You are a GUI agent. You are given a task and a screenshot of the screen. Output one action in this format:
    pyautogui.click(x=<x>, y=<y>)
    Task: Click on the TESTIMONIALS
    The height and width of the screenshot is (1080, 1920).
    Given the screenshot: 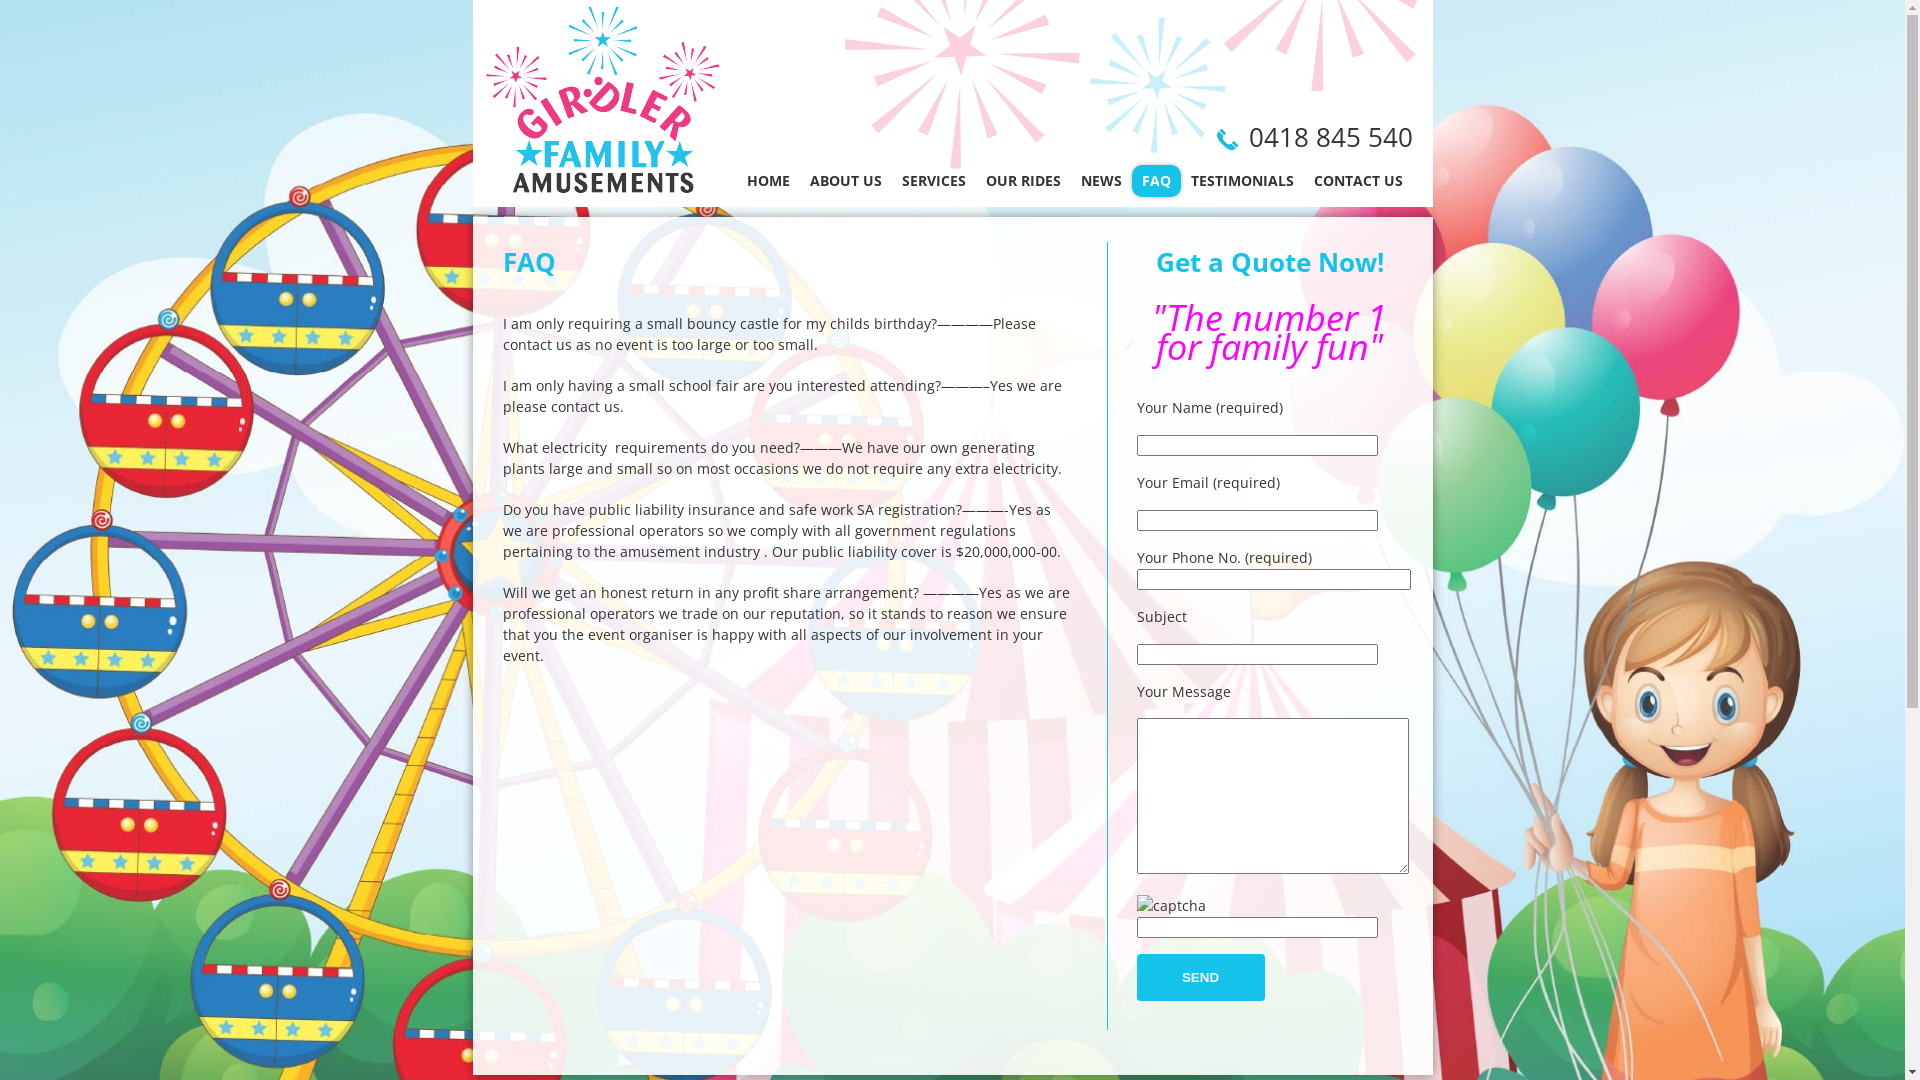 What is the action you would take?
    pyautogui.click(x=1242, y=181)
    